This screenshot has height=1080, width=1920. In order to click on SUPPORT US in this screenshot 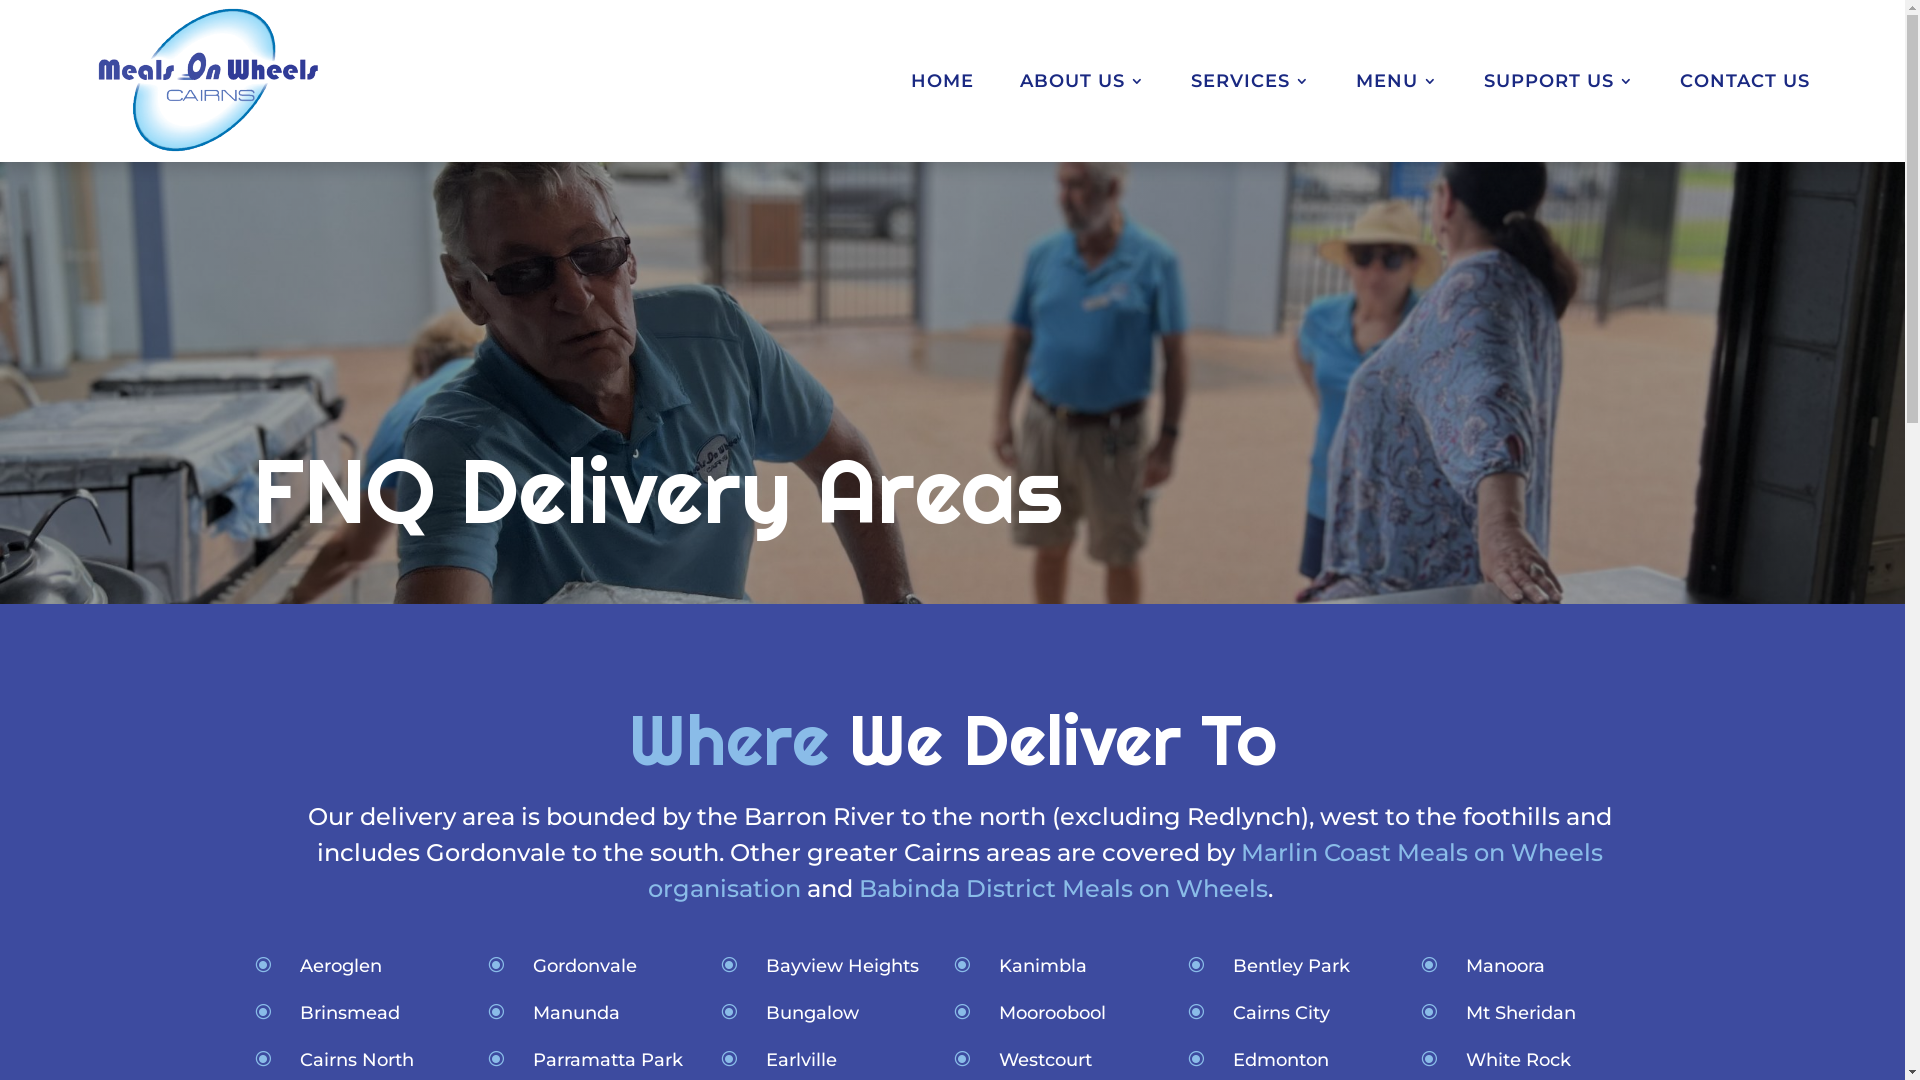, I will do `click(1559, 81)`.